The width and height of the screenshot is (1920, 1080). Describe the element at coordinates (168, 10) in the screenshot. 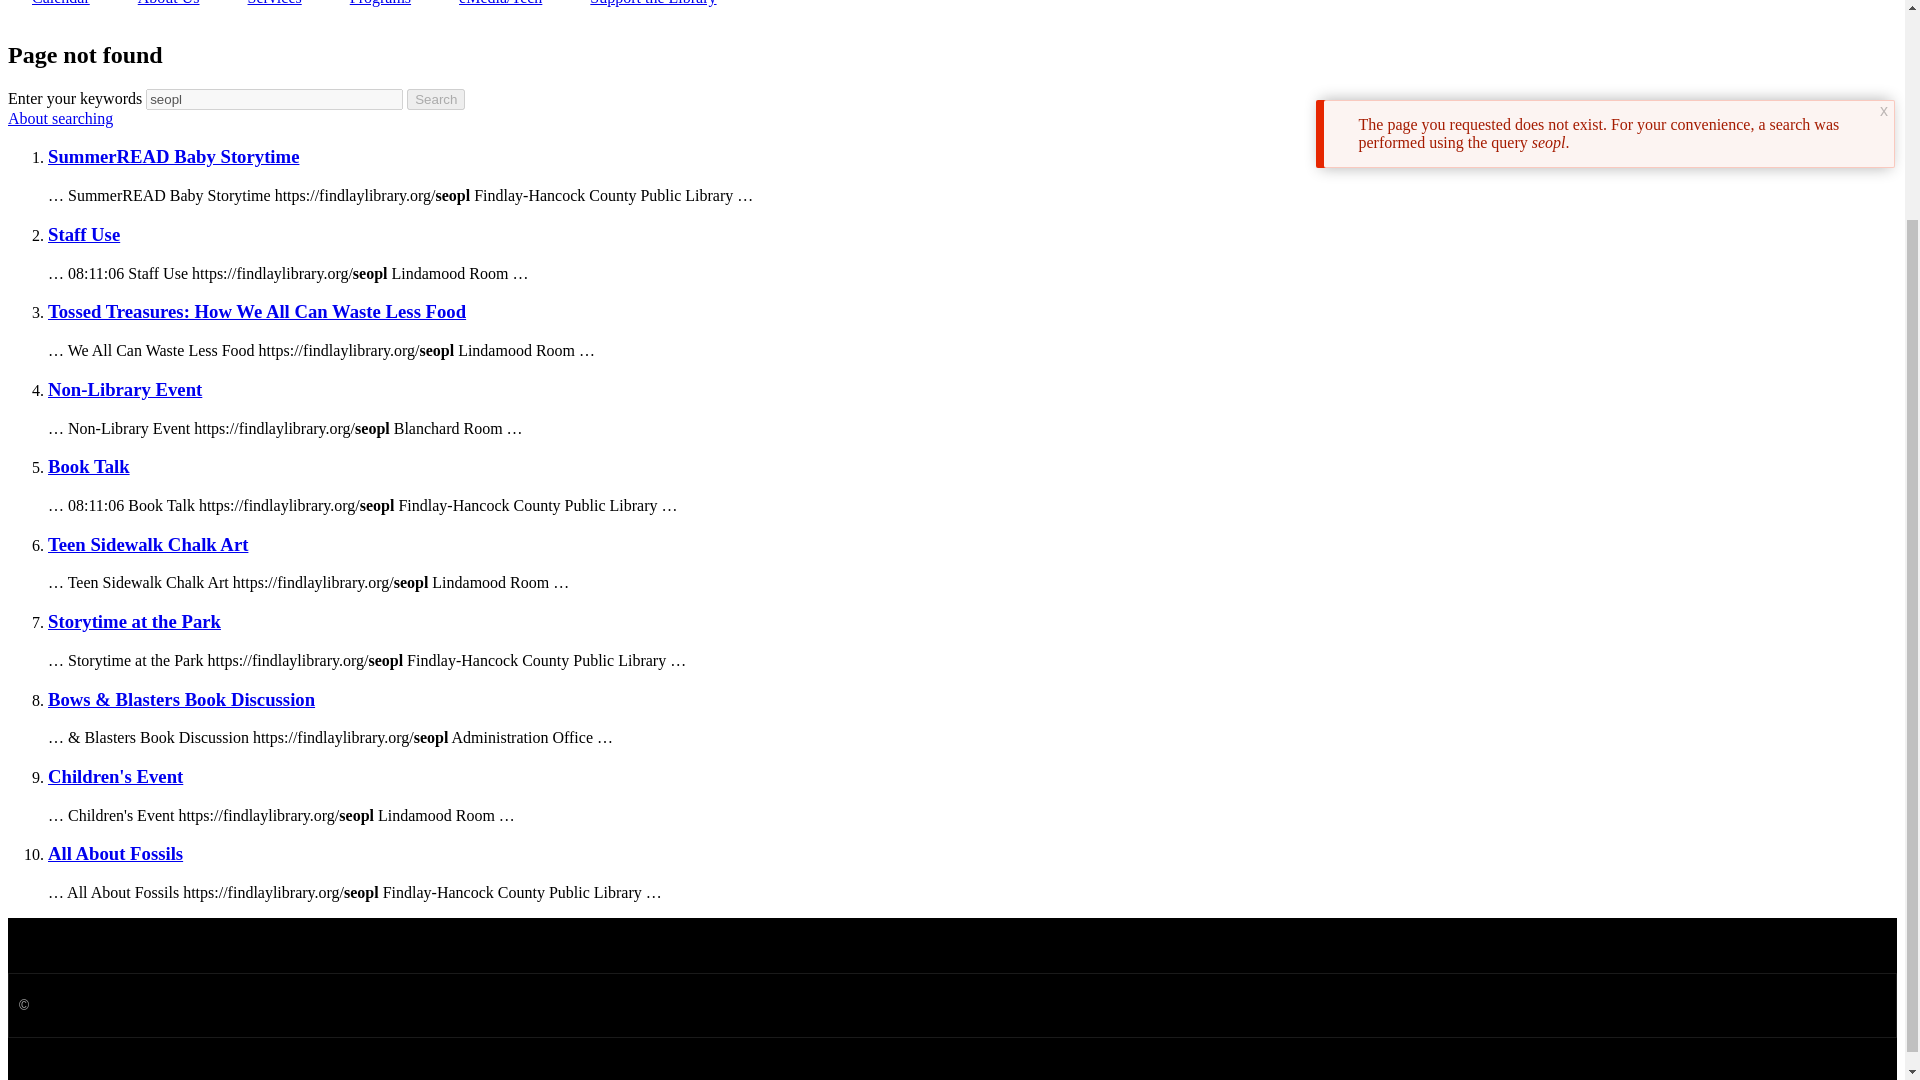

I see `About Us` at that location.